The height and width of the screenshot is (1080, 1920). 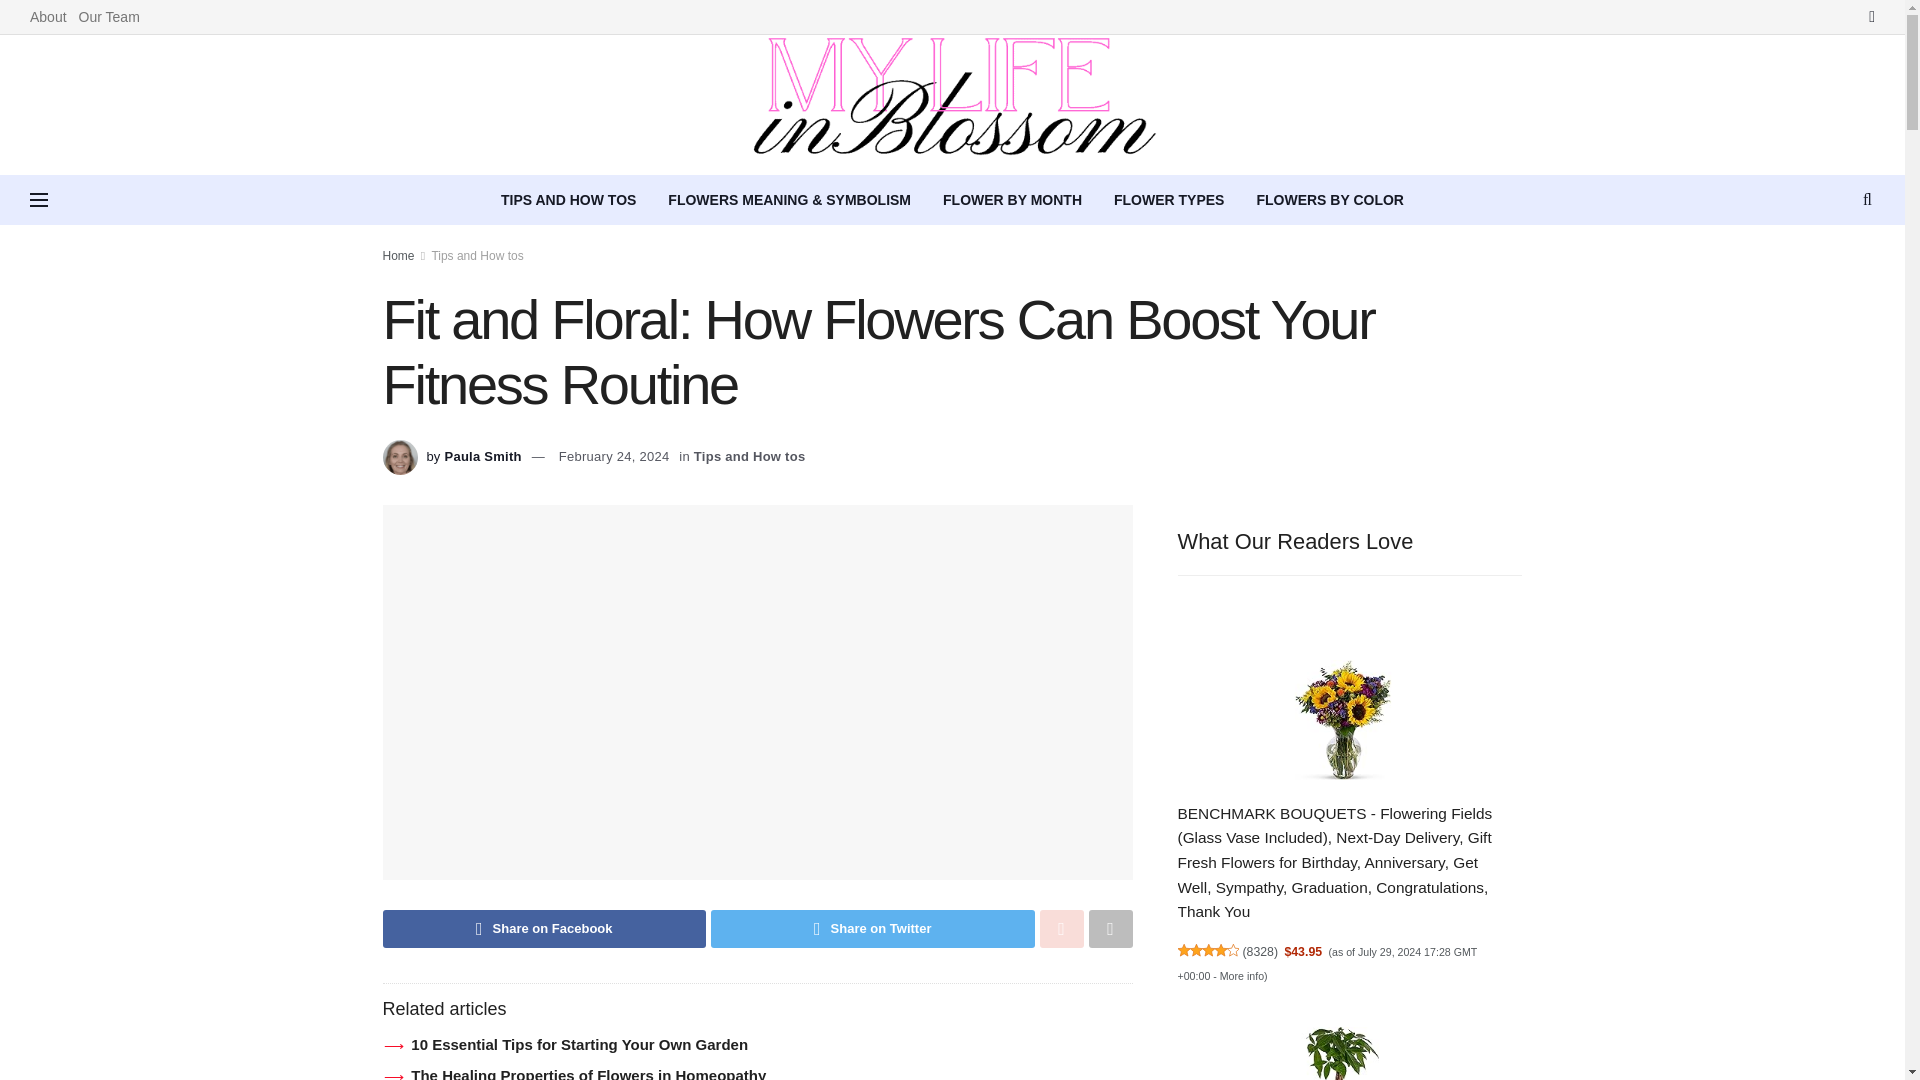 What do you see at coordinates (614, 456) in the screenshot?
I see `February 24, 2024` at bounding box center [614, 456].